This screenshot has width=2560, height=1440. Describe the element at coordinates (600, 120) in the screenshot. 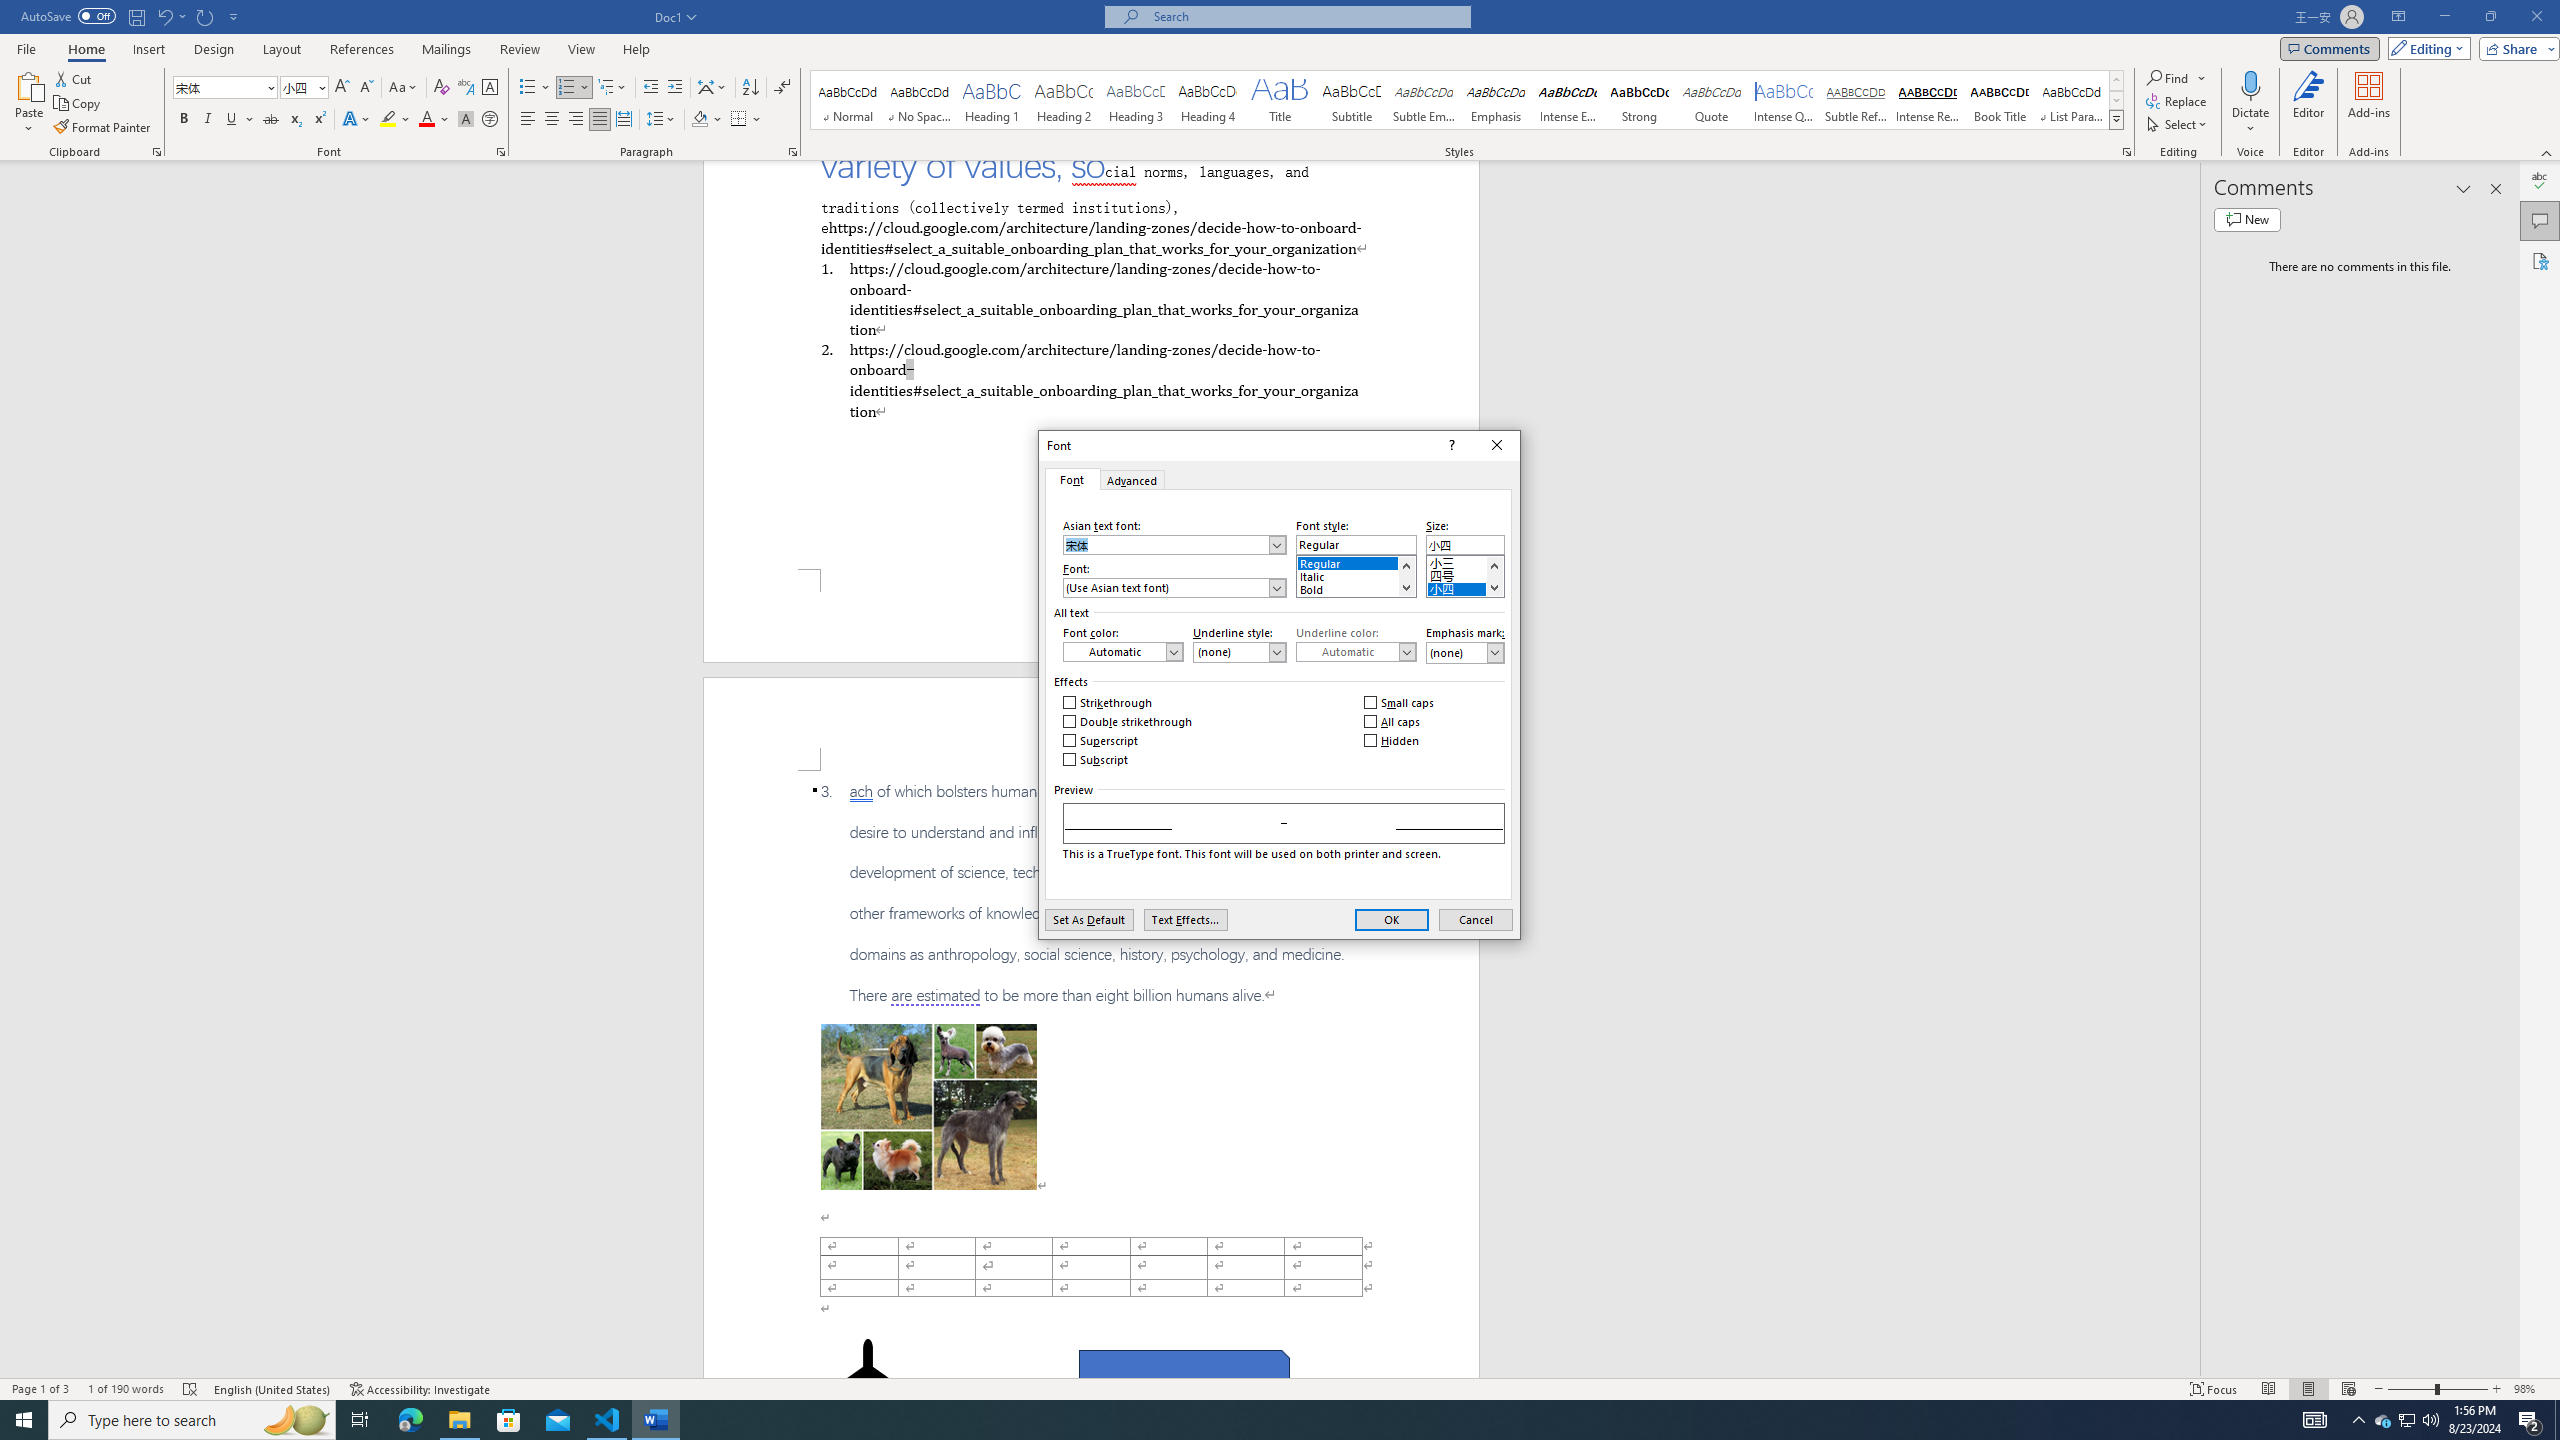

I see `Justify` at that location.